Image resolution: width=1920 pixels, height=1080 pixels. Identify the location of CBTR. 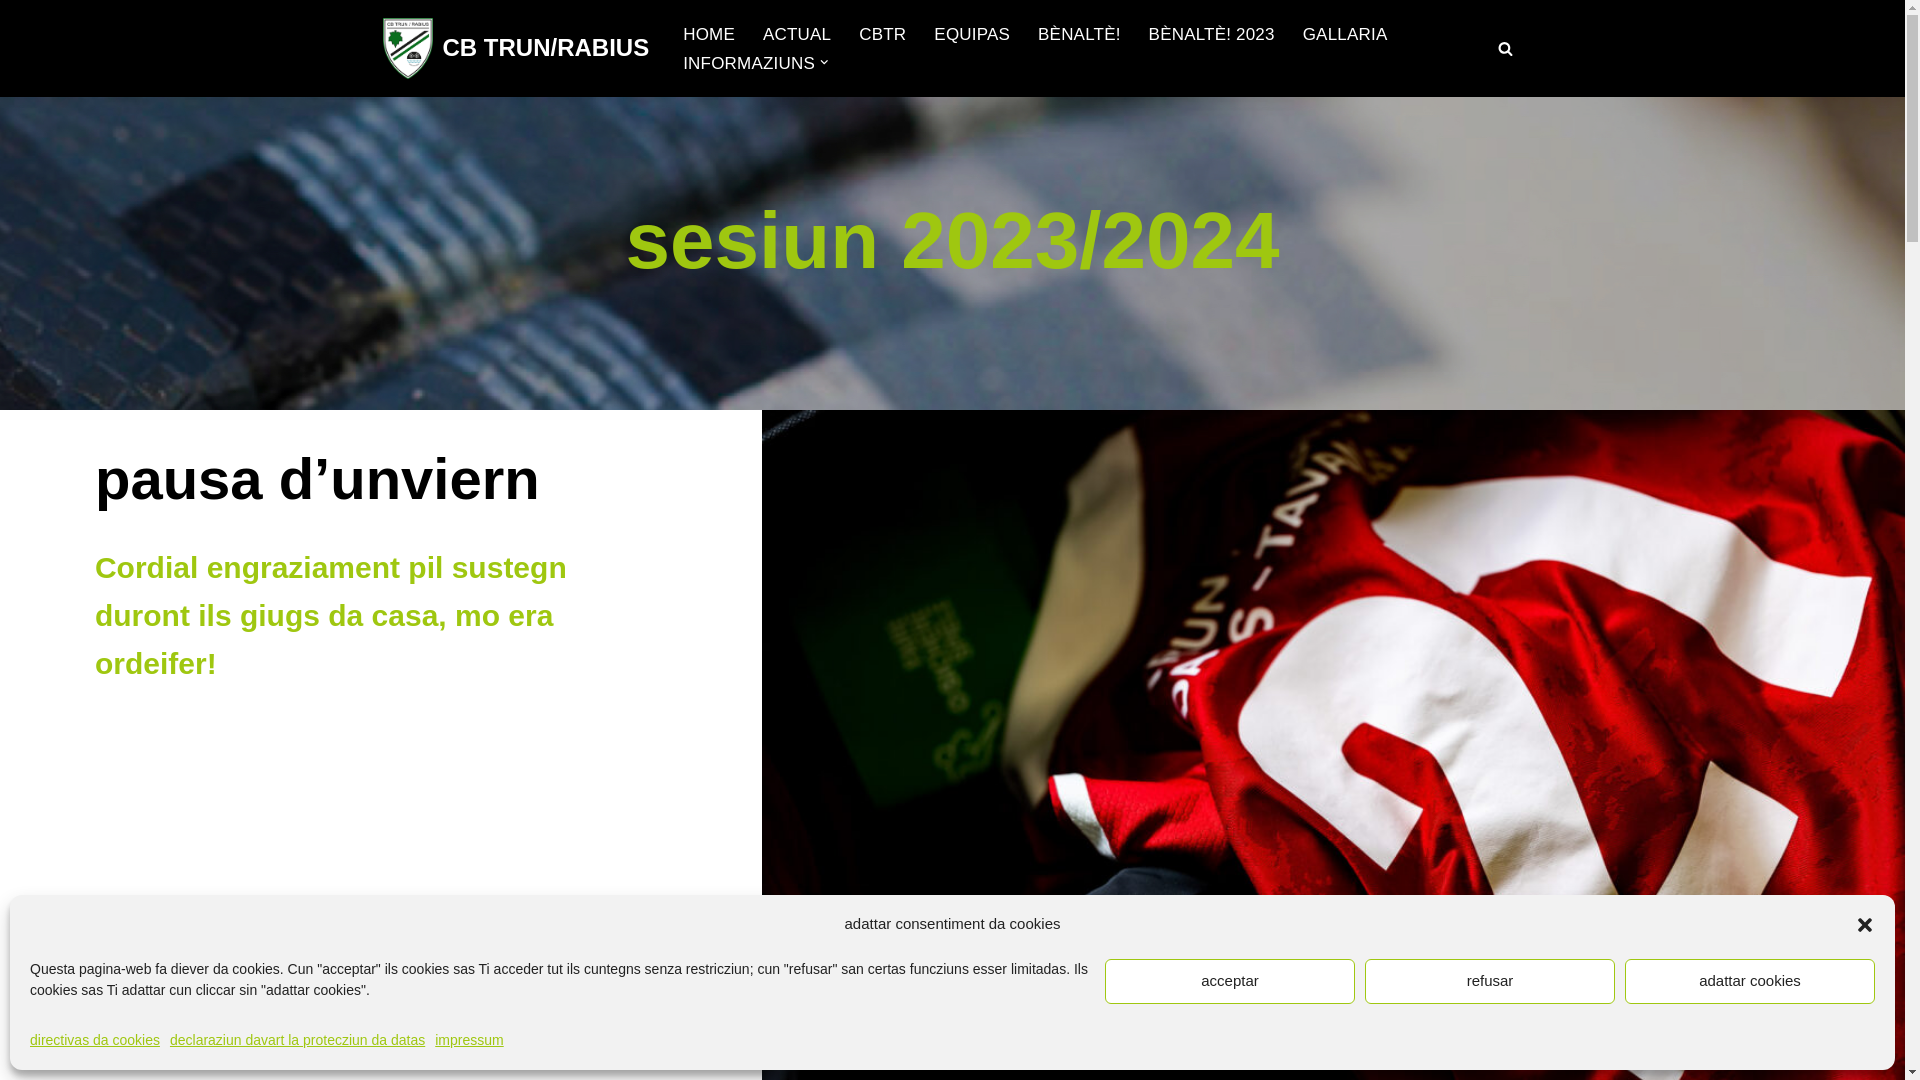
(882, 34).